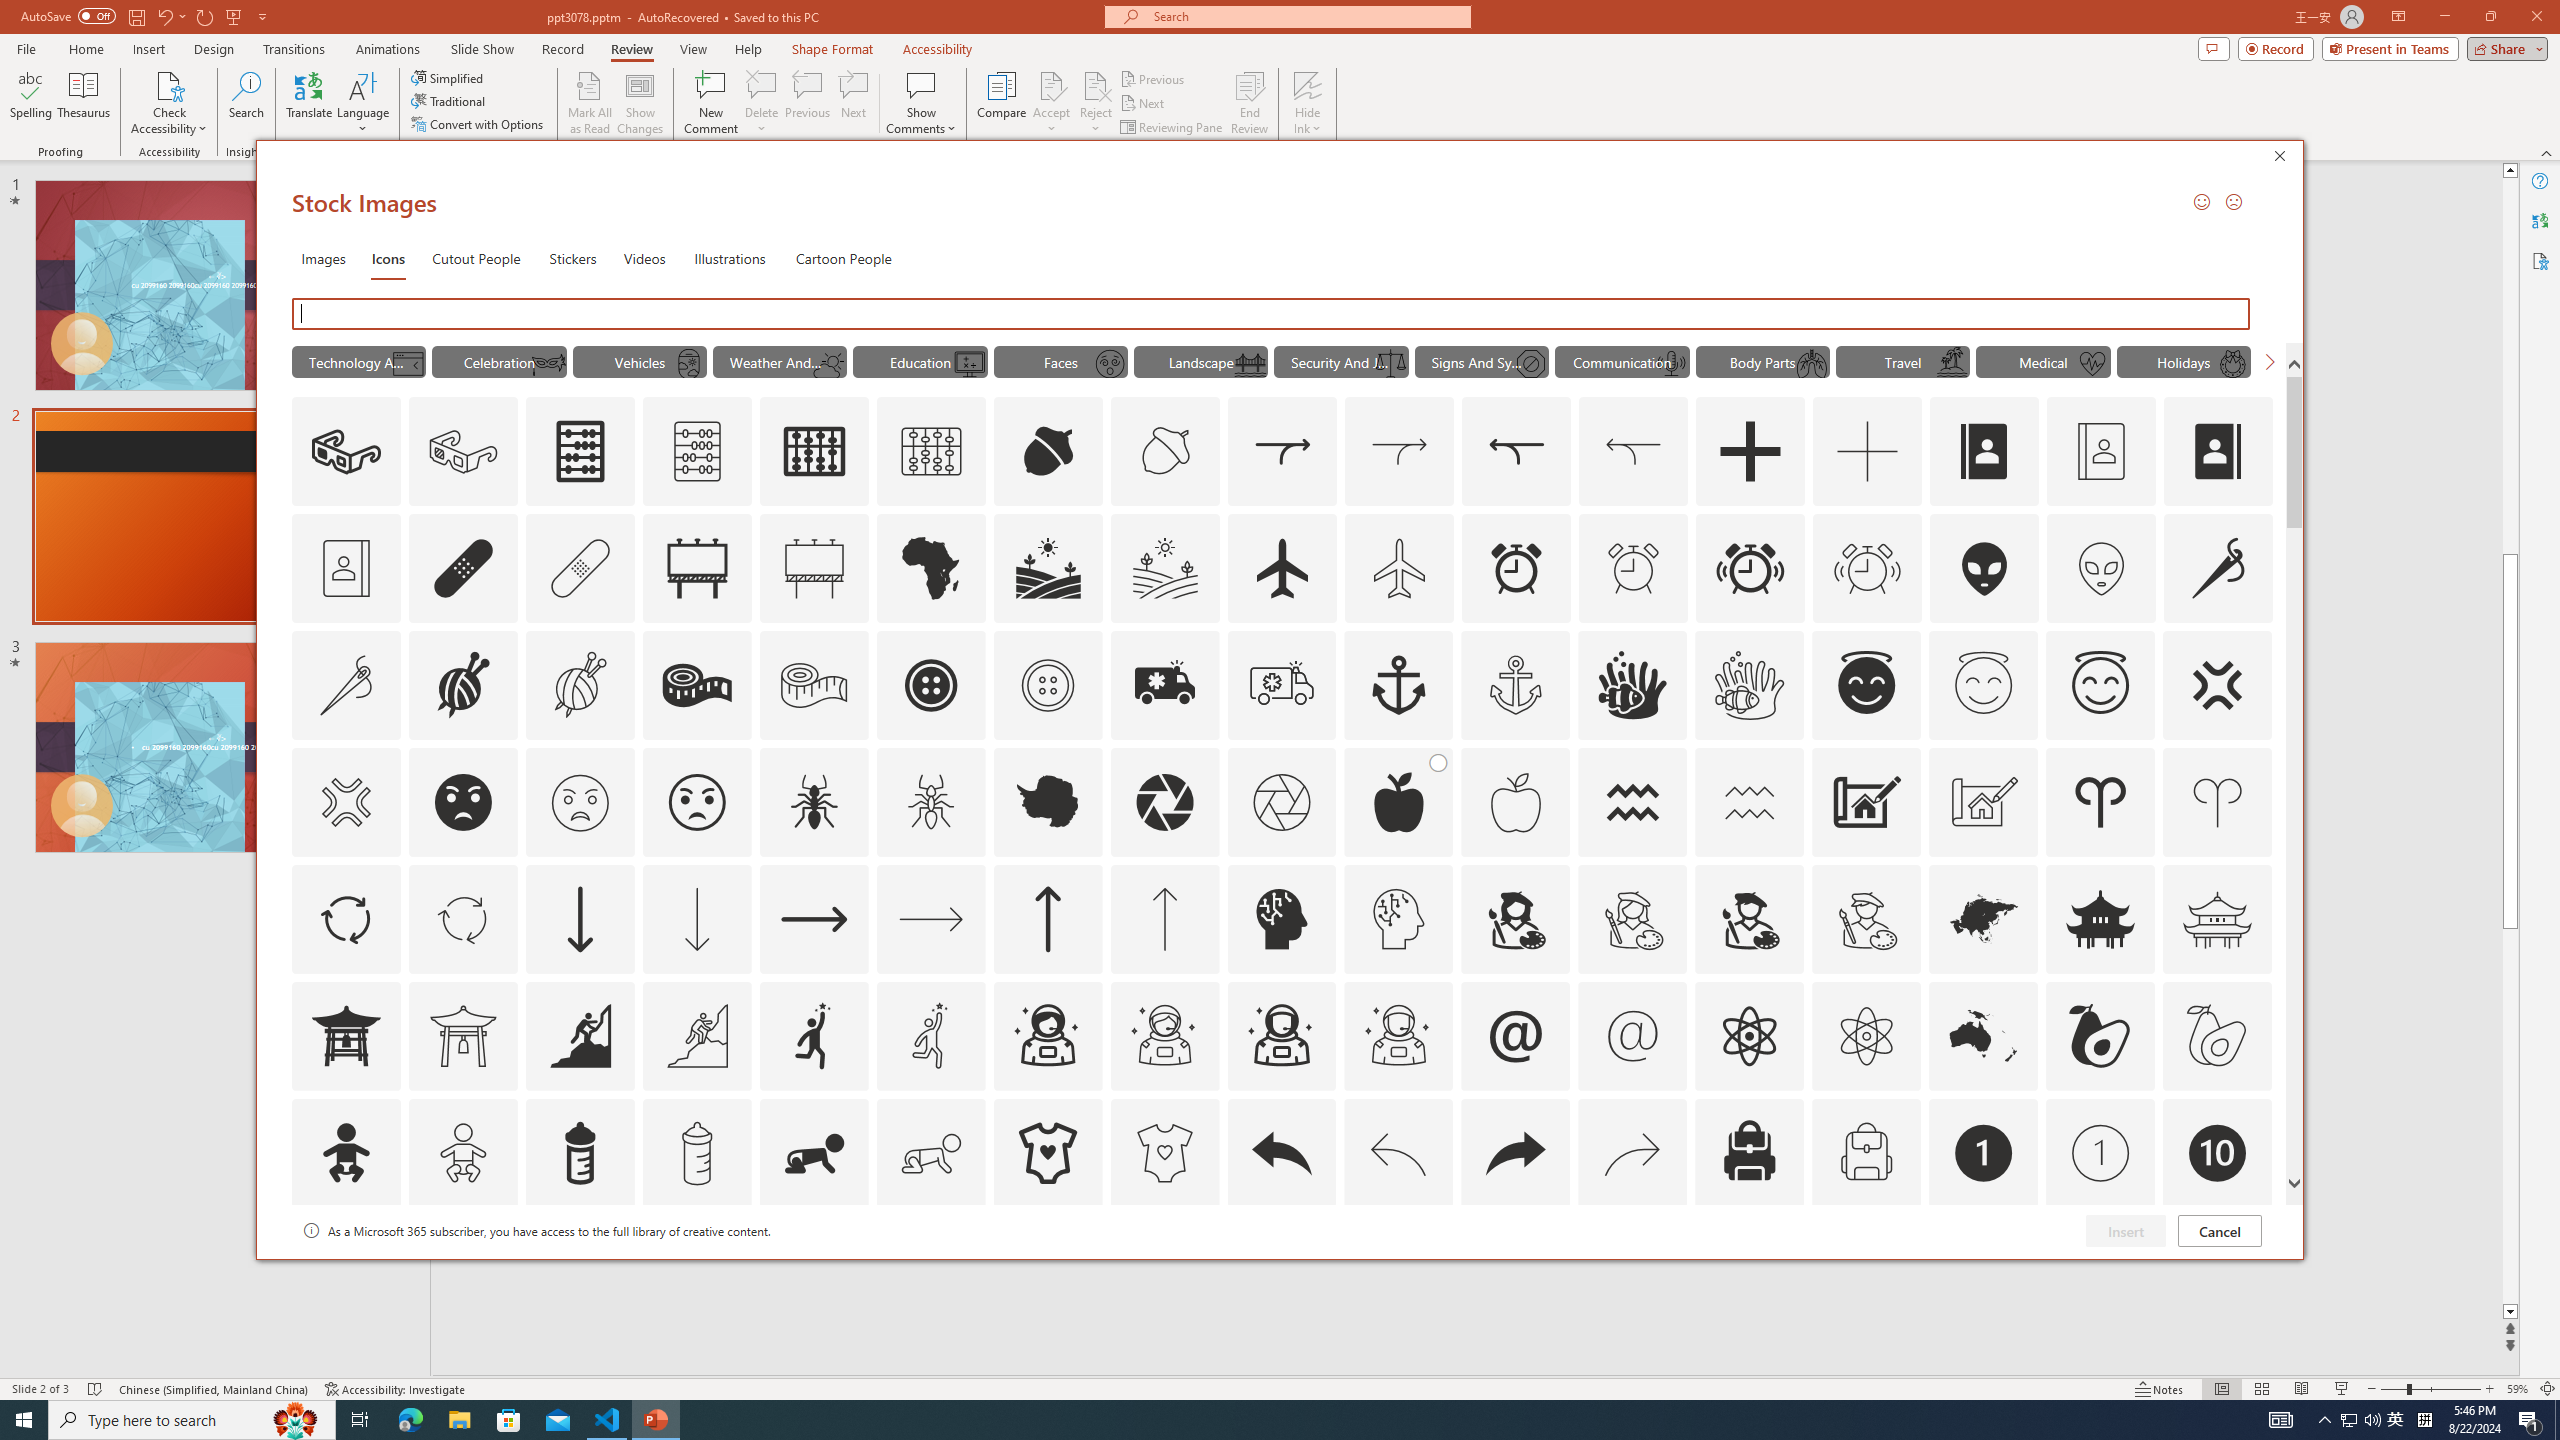  What do you see at coordinates (2216, 1270) in the screenshot?
I see `AutomationID: Icons` at bounding box center [2216, 1270].